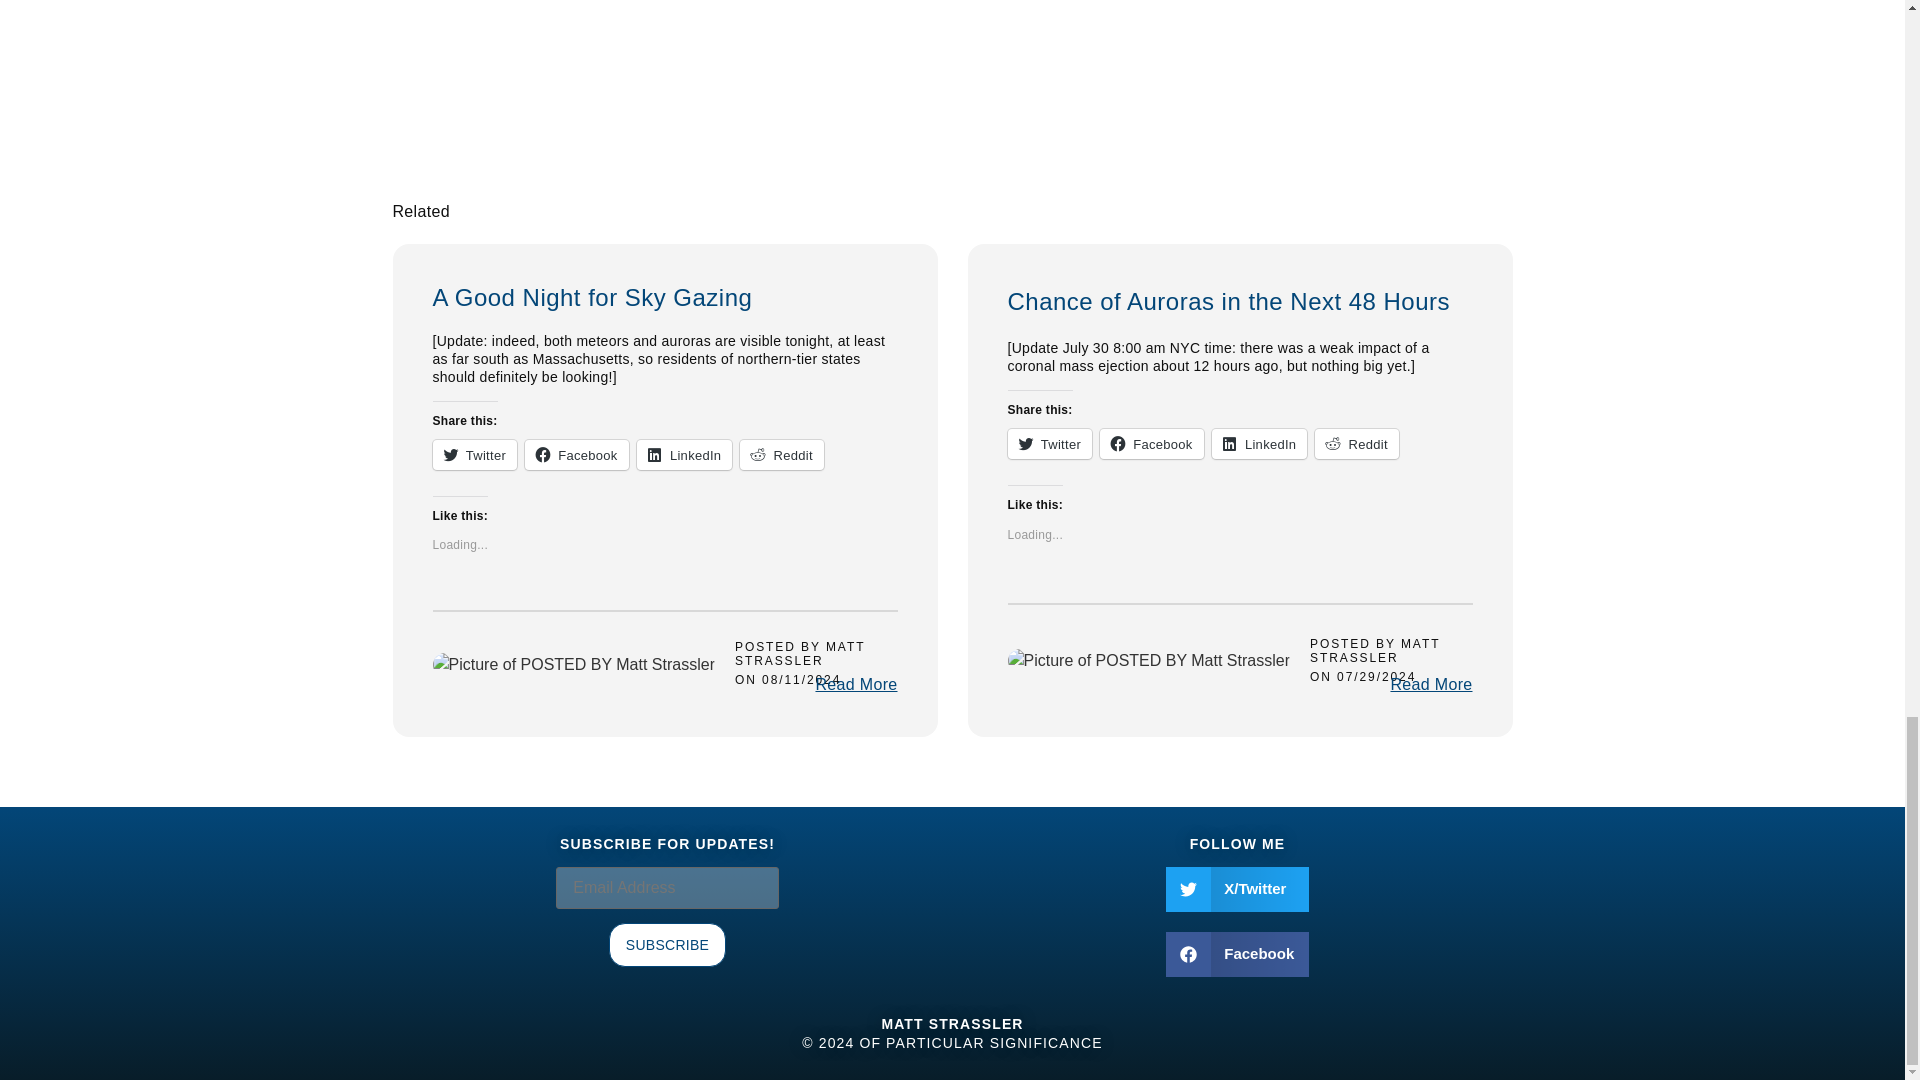 The height and width of the screenshot is (1080, 1920). Describe the element at coordinates (474, 454) in the screenshot. I see `Click to share on Twitter` at that location.